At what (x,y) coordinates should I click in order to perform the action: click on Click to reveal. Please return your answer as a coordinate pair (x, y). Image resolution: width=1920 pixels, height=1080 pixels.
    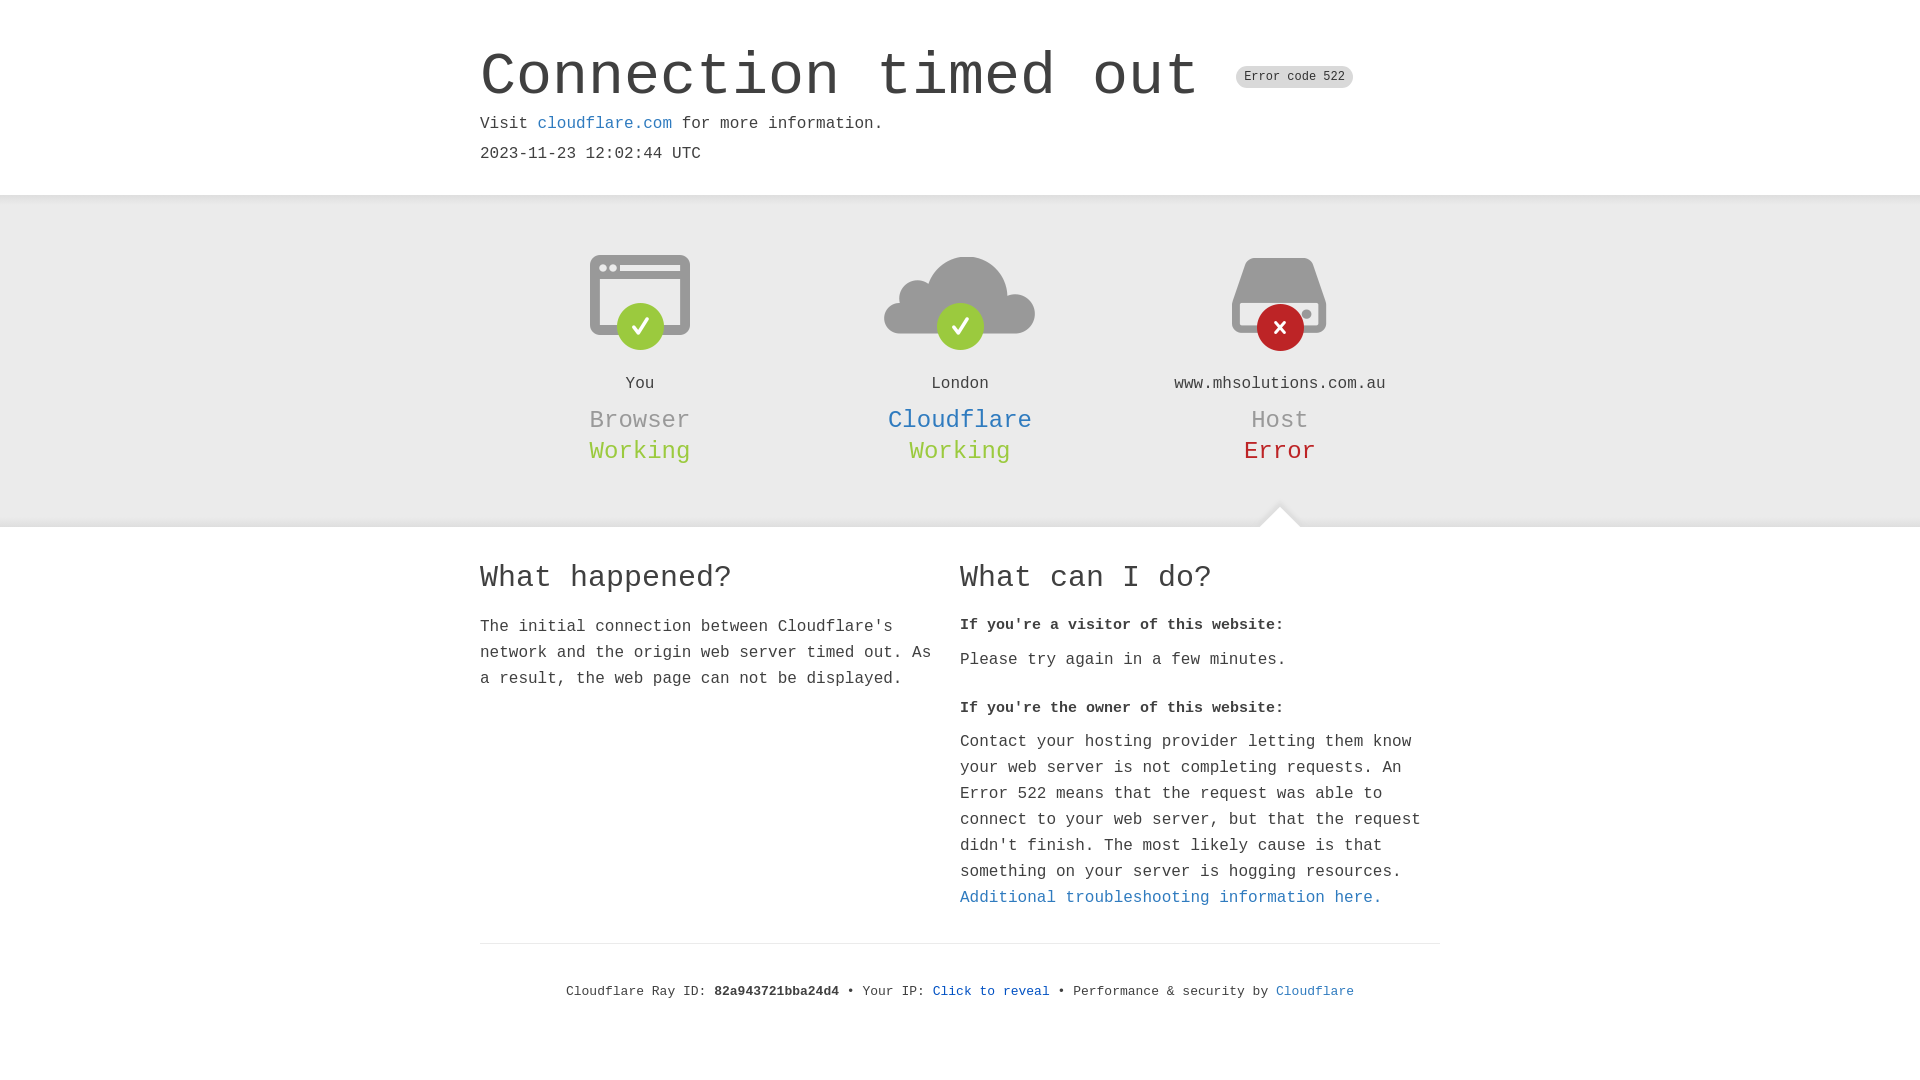
    Looking at the image, I should click on (992, 992).